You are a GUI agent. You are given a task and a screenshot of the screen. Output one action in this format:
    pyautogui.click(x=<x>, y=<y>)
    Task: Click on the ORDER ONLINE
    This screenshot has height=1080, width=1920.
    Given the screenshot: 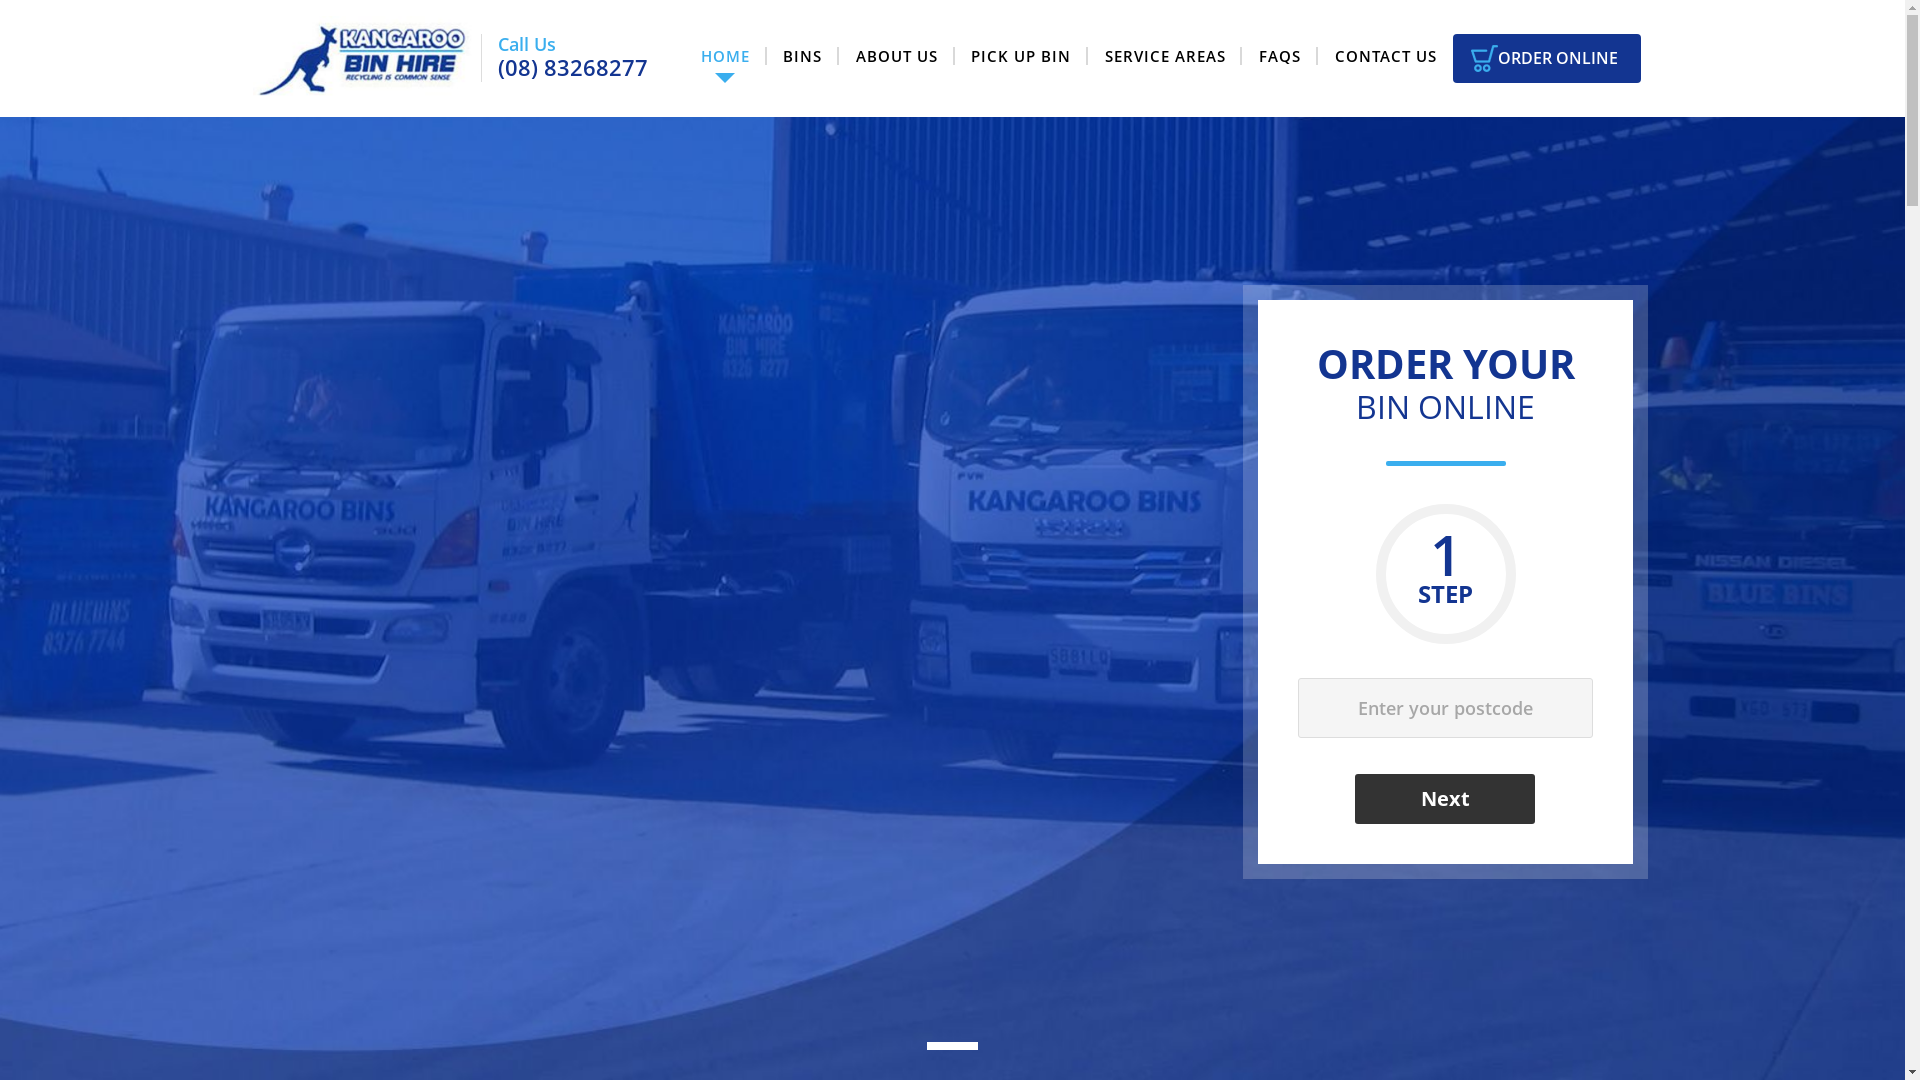 What is the action you would take?
    pyautogui.click(x=1546, y=59)
    